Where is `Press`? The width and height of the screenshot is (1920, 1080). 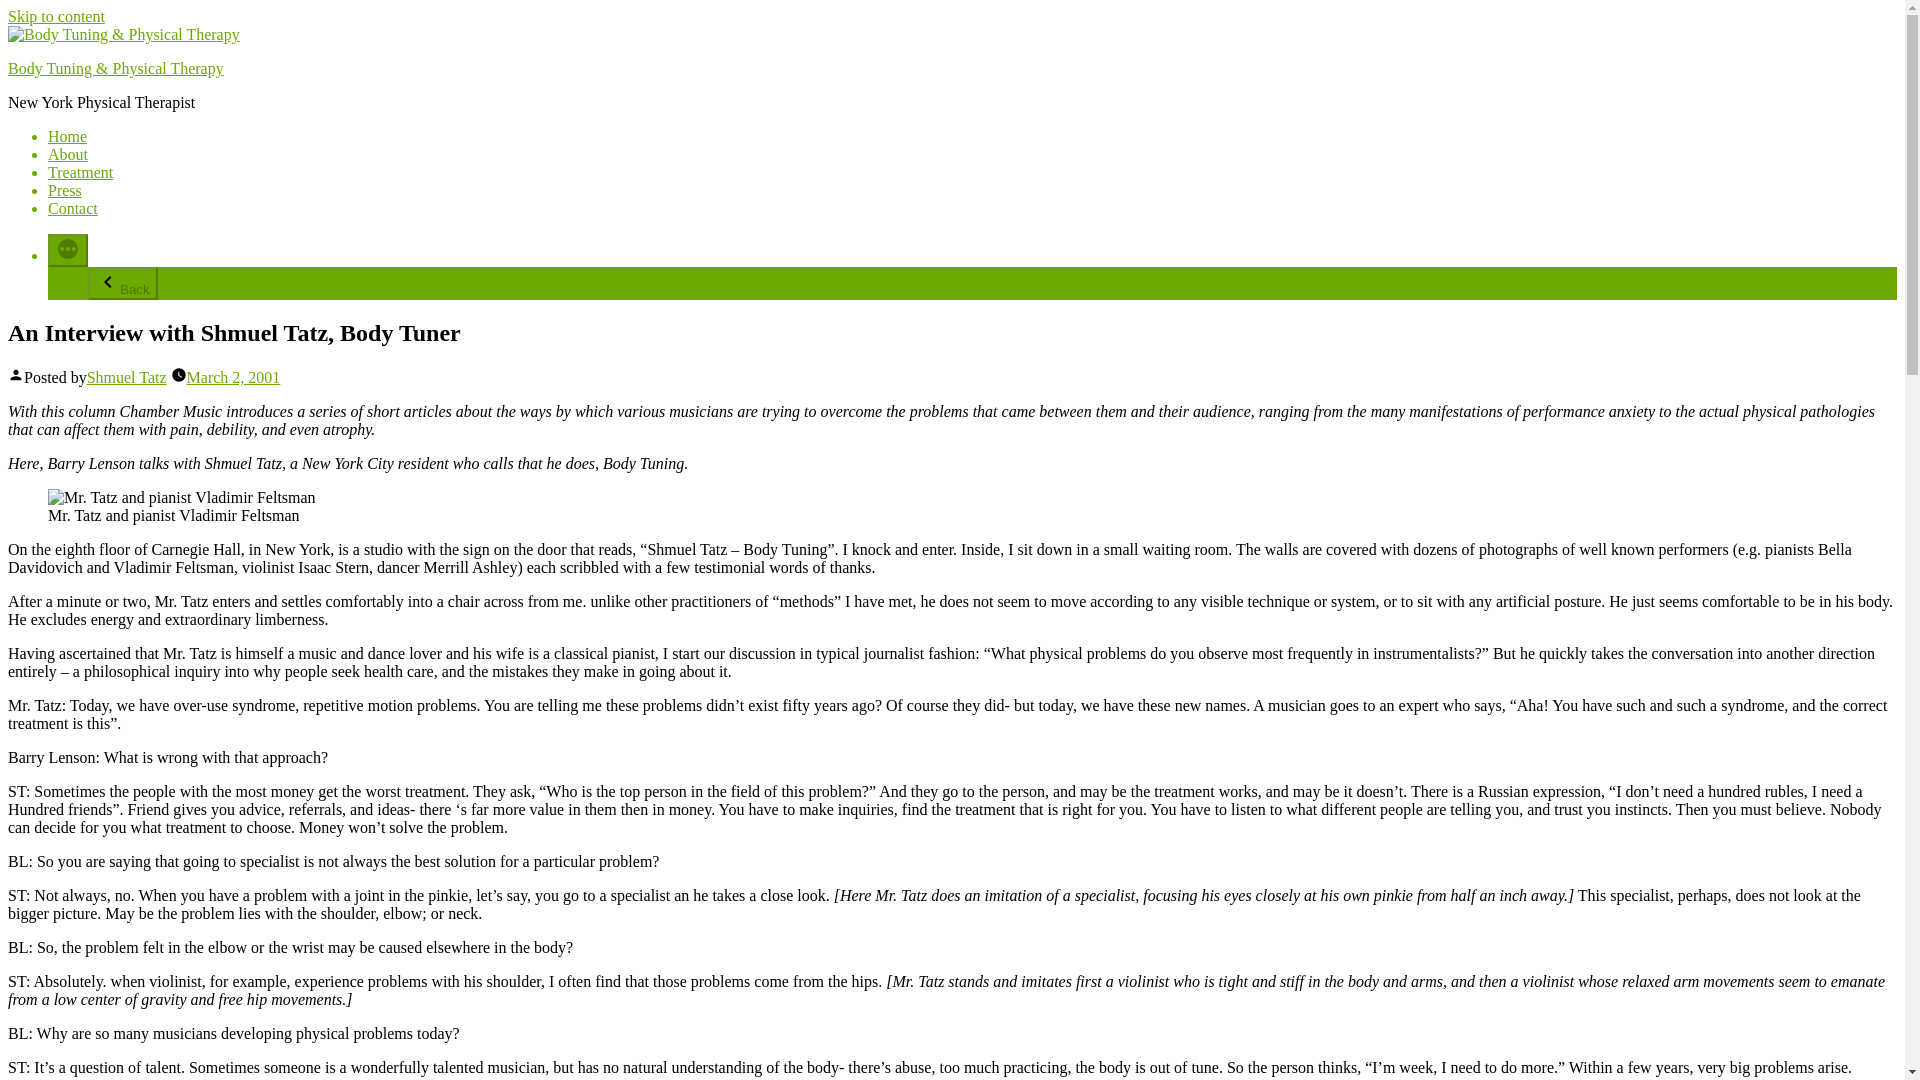 Press is located at coordinates (65, 190).